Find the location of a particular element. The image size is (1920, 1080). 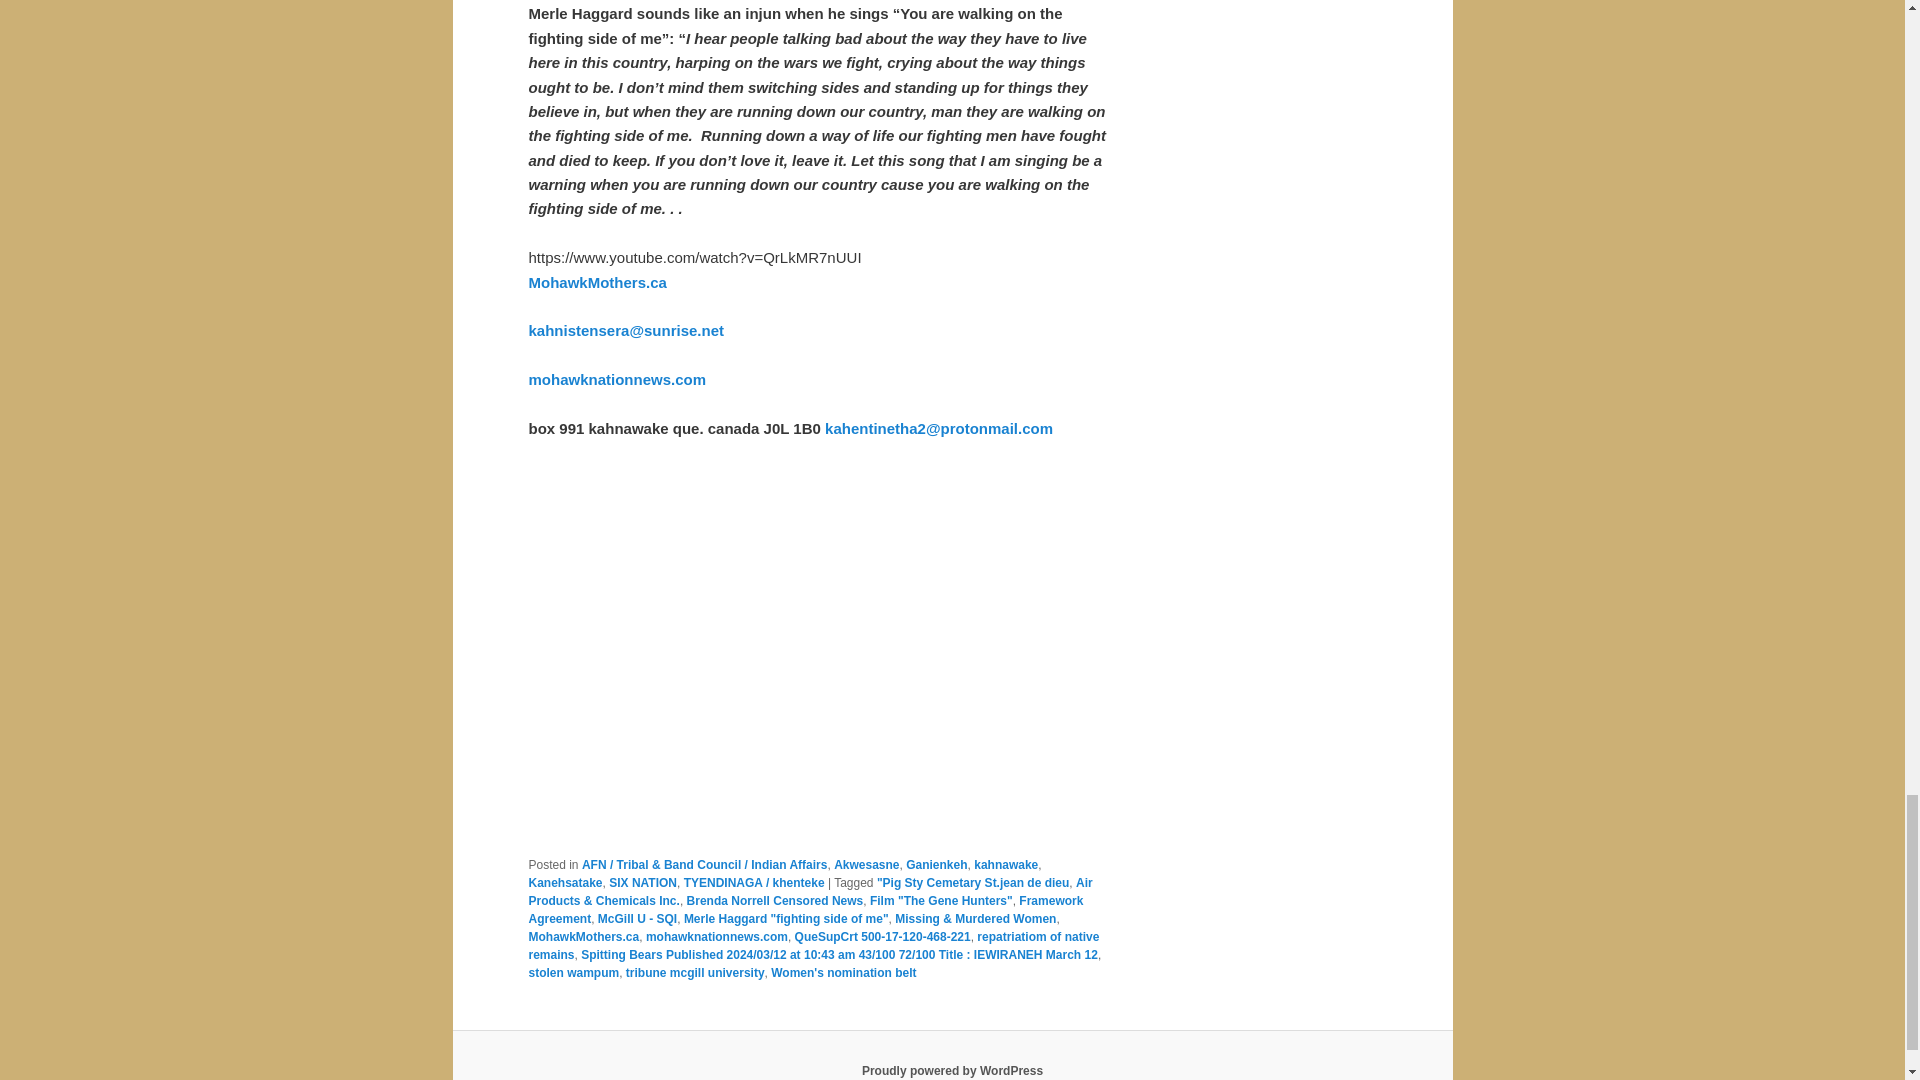

MohawkMothers.ca is located at coordinates (597, 282).